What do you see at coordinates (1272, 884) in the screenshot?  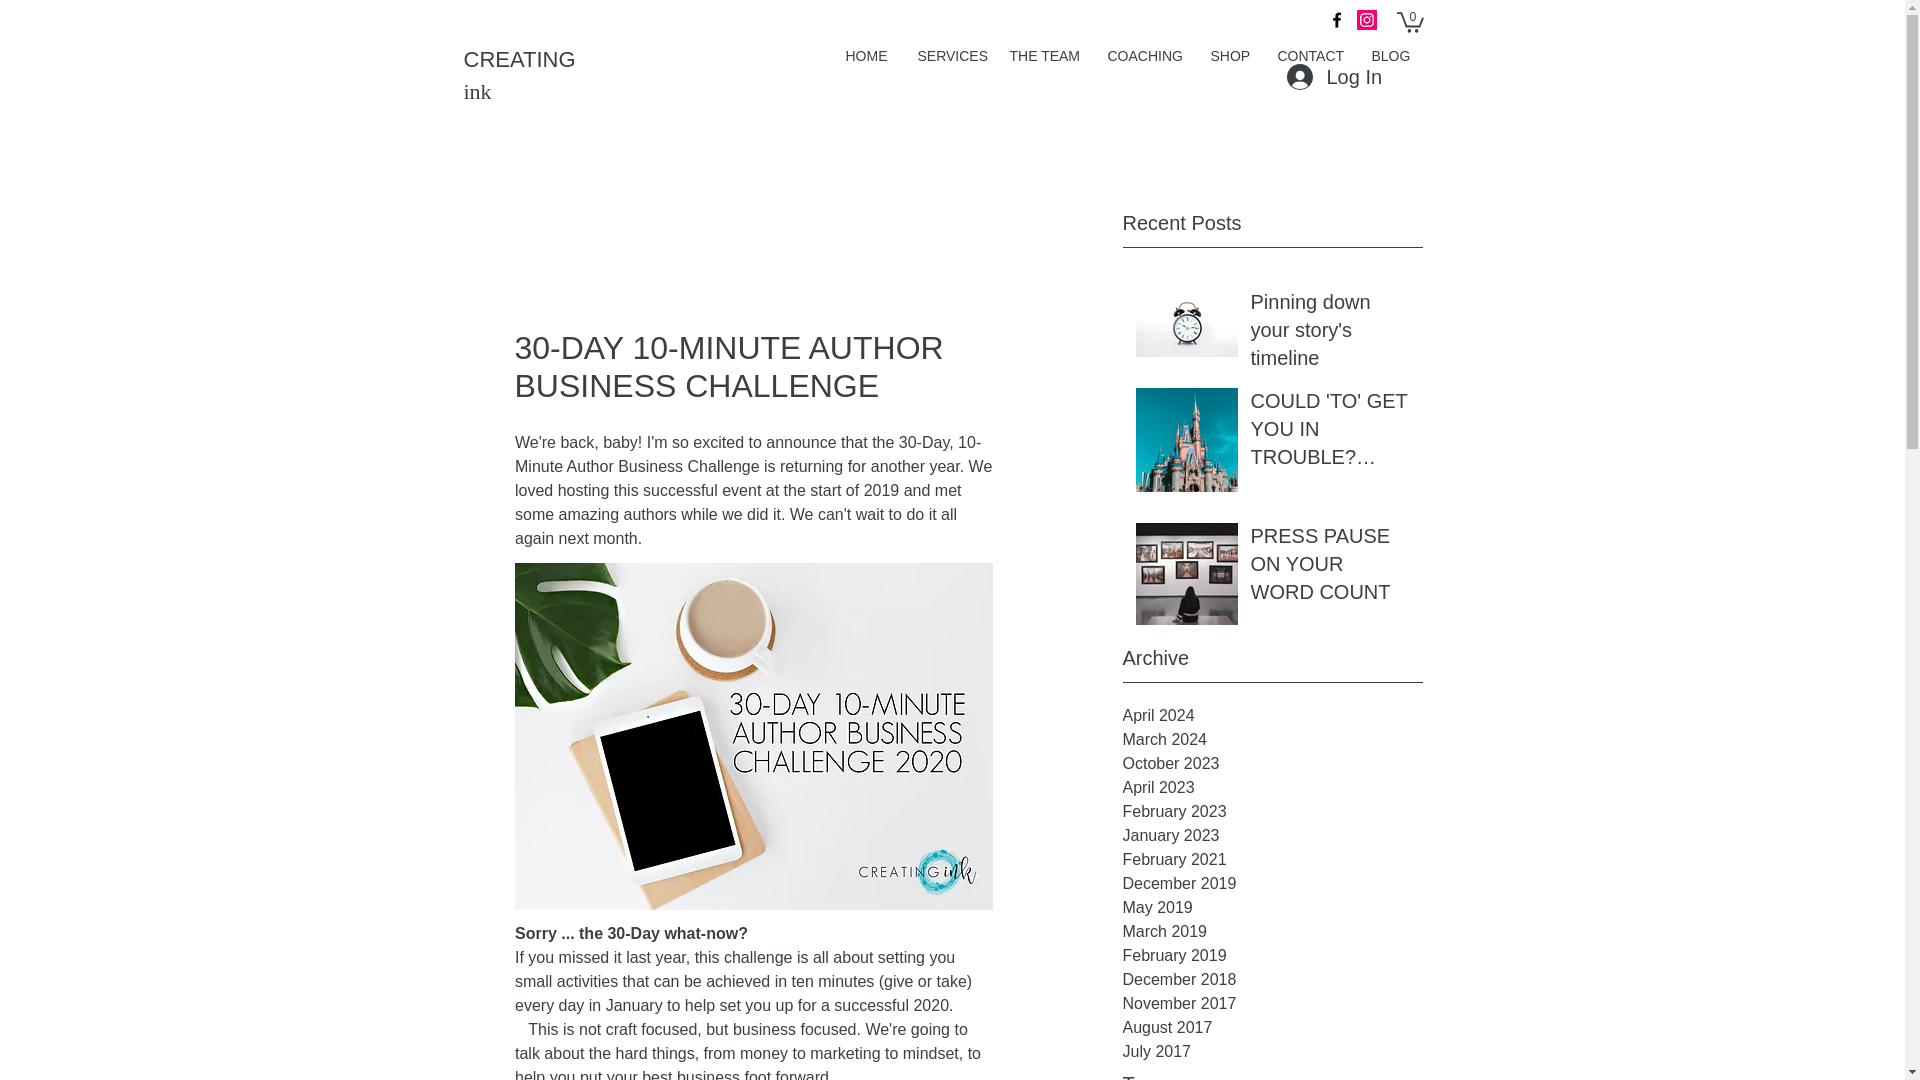 I see `December 2019` at bounding box center [1272, 884].